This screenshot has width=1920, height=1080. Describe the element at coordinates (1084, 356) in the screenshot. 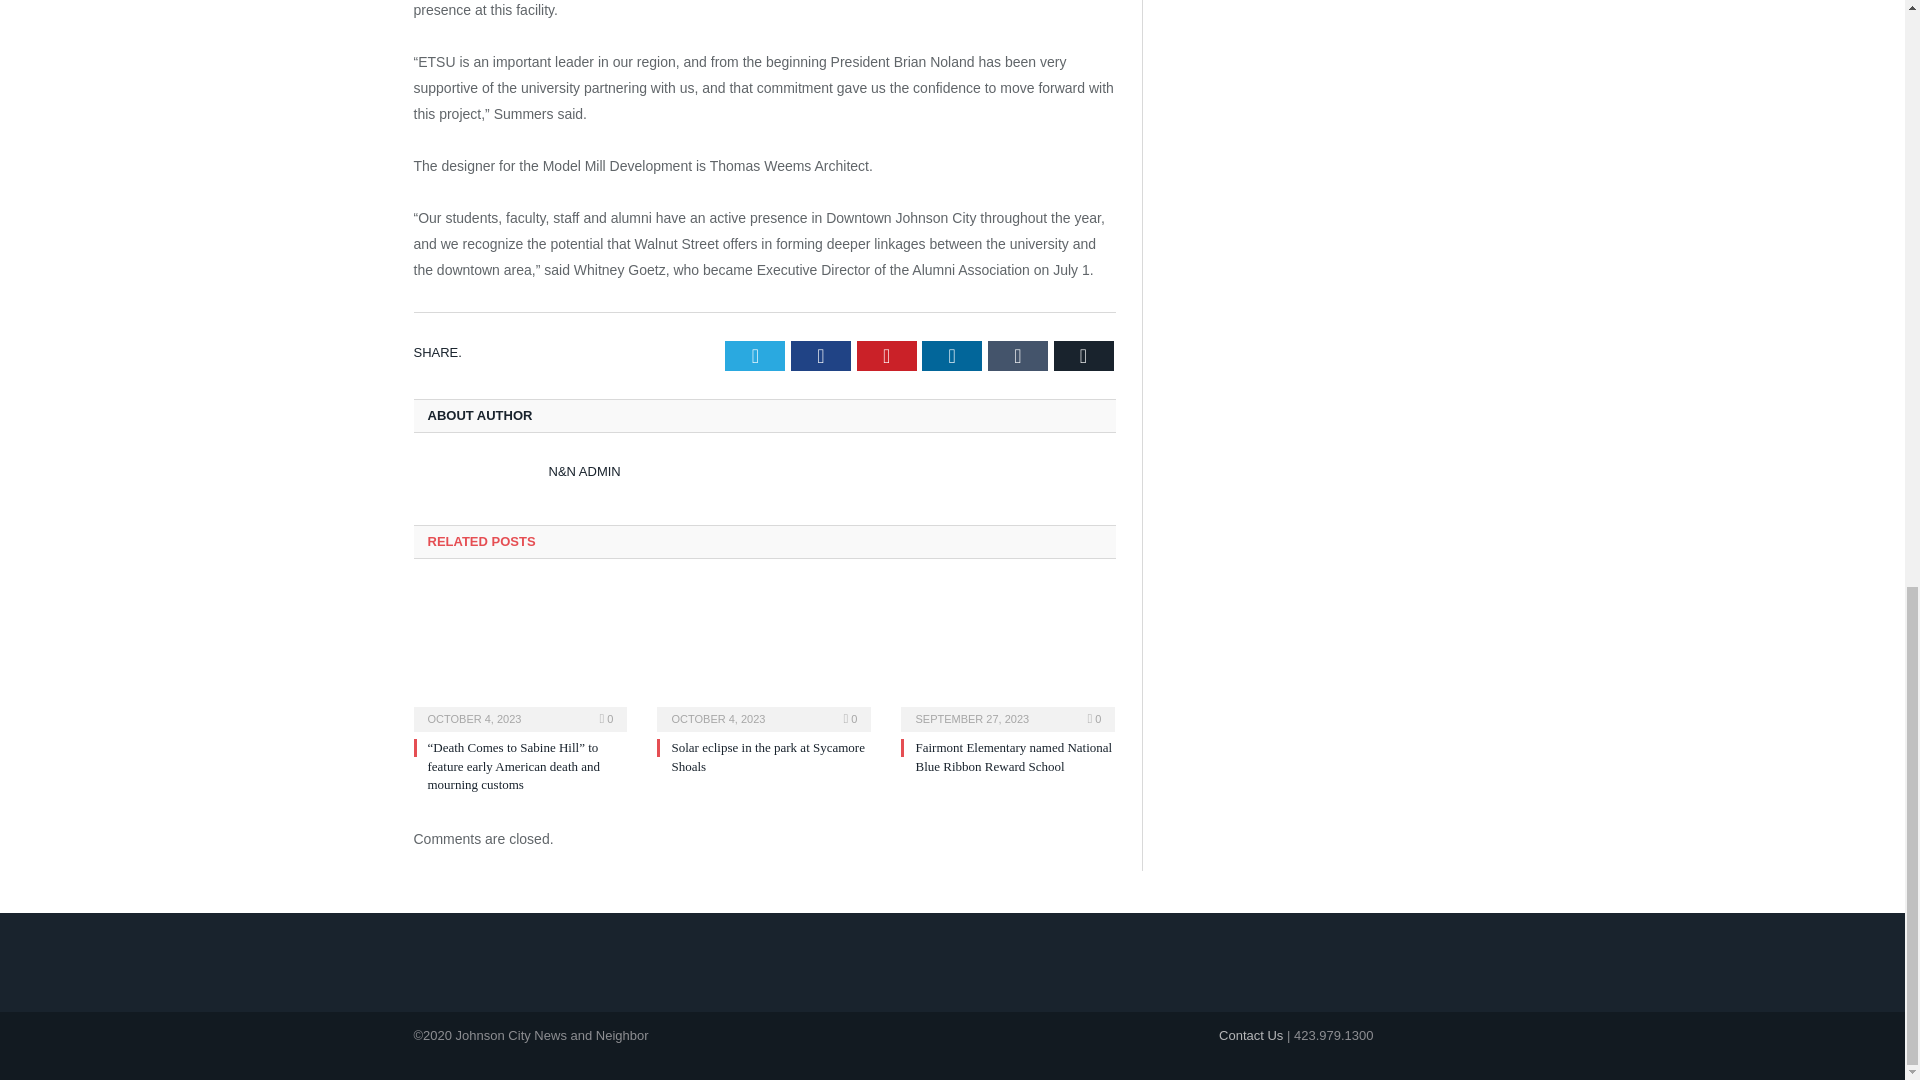

I see `Email` at that location.